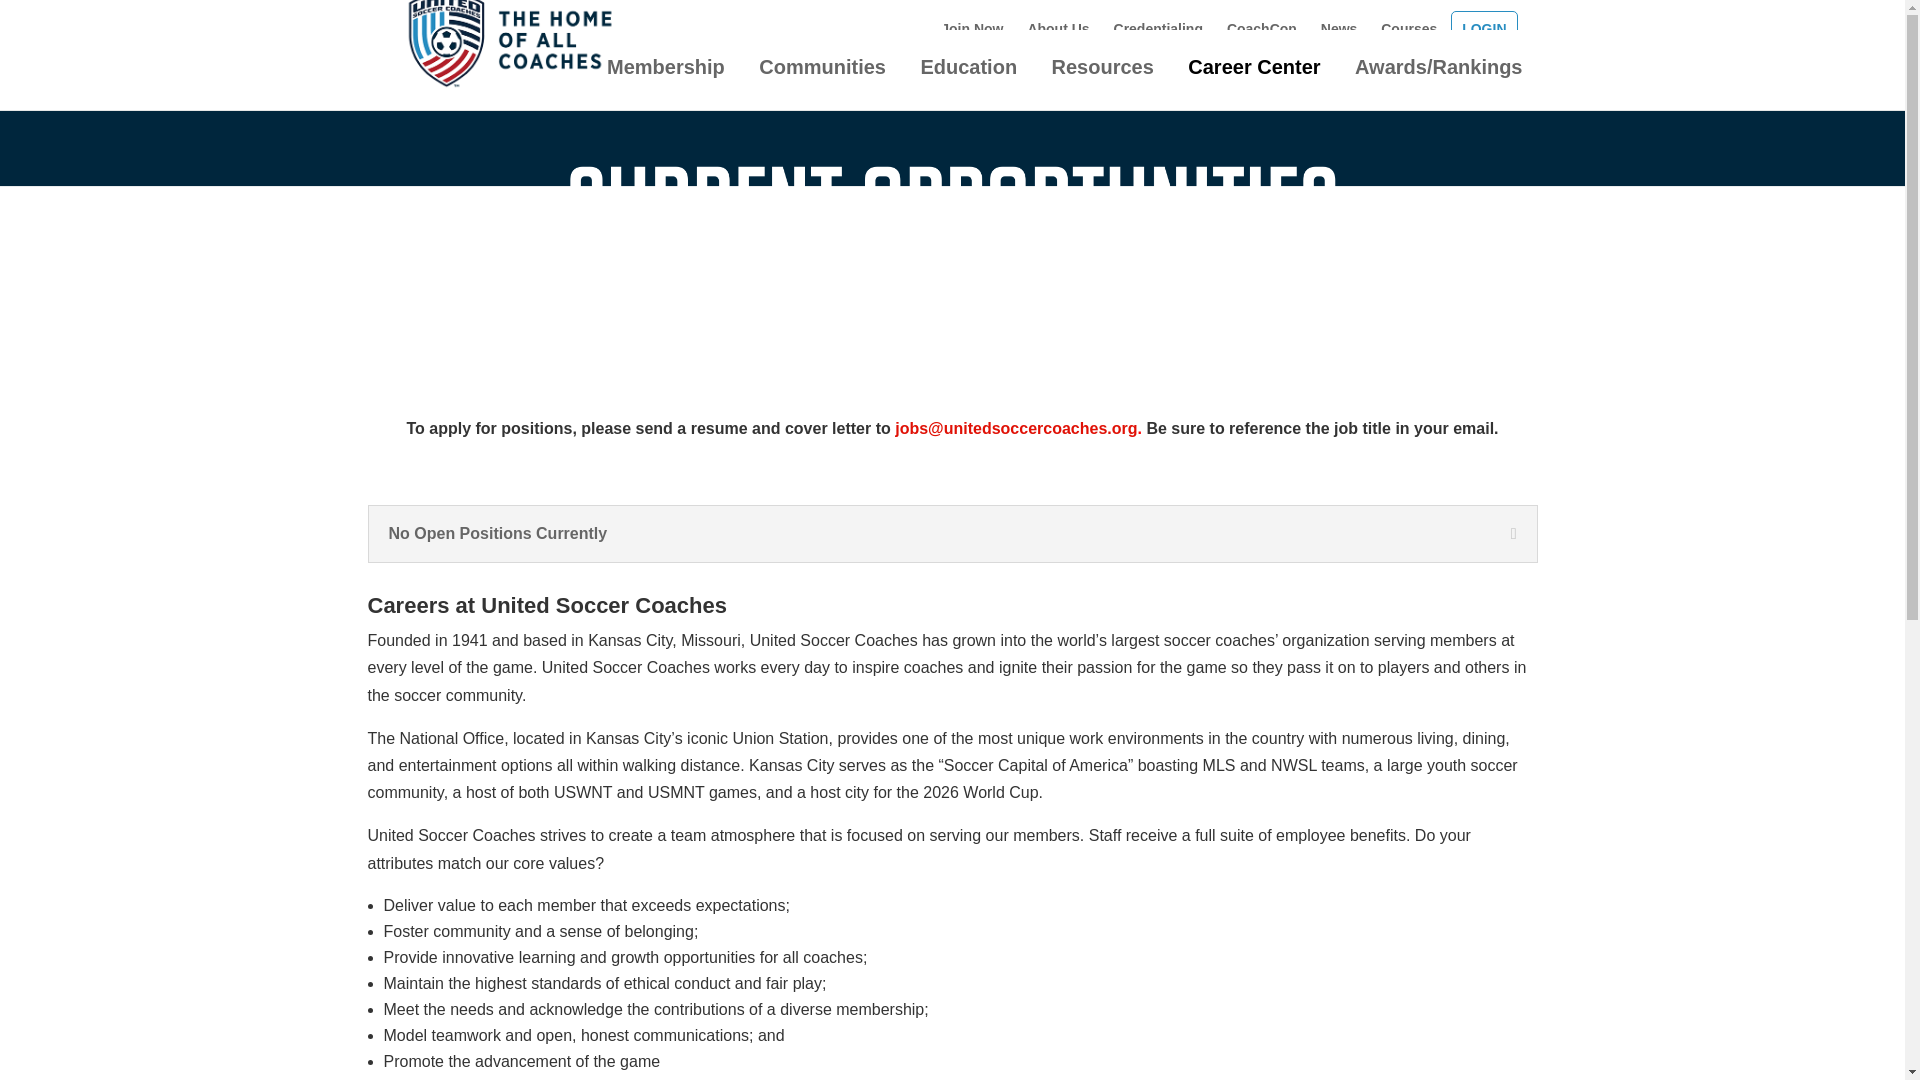 This screenshot has height=1080, width=1920. I want to click on Membership, so click(666, 76).